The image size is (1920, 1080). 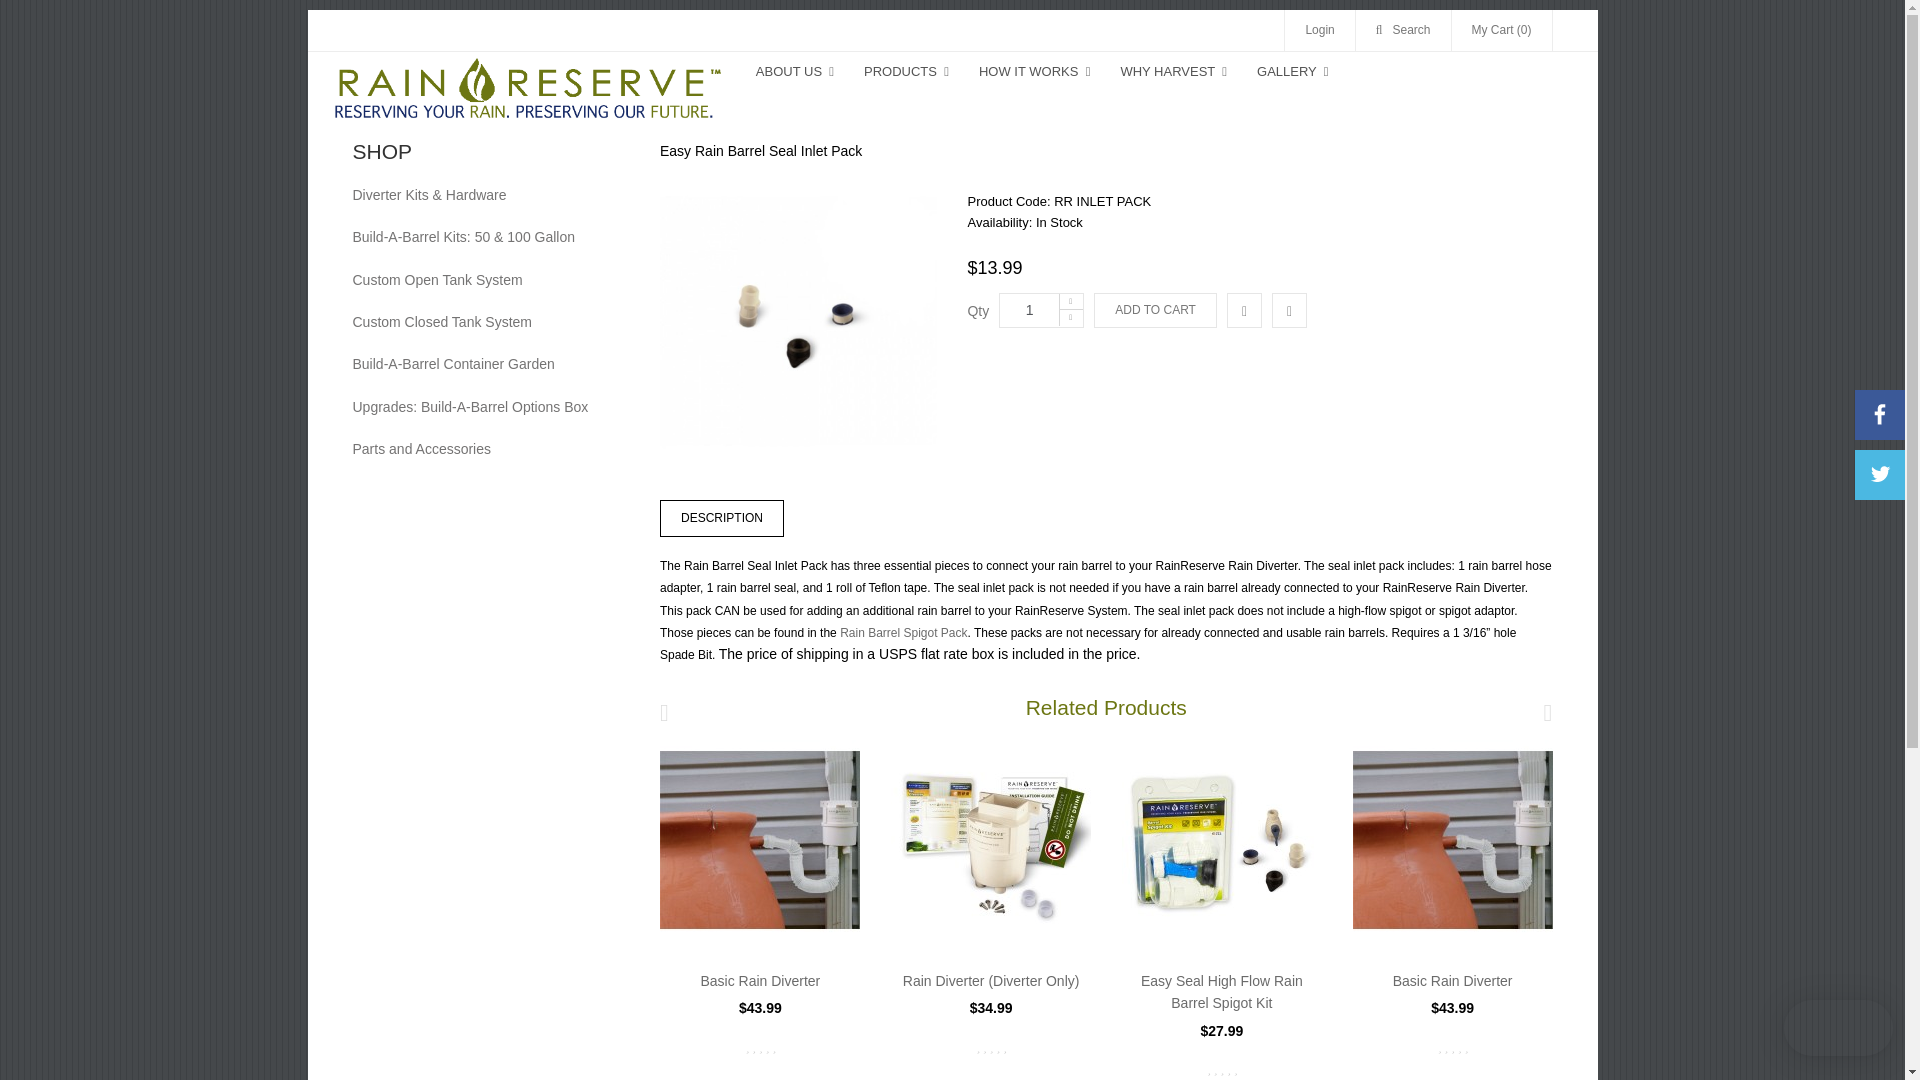 I want to click on 1, so click(x=1041, y=310).